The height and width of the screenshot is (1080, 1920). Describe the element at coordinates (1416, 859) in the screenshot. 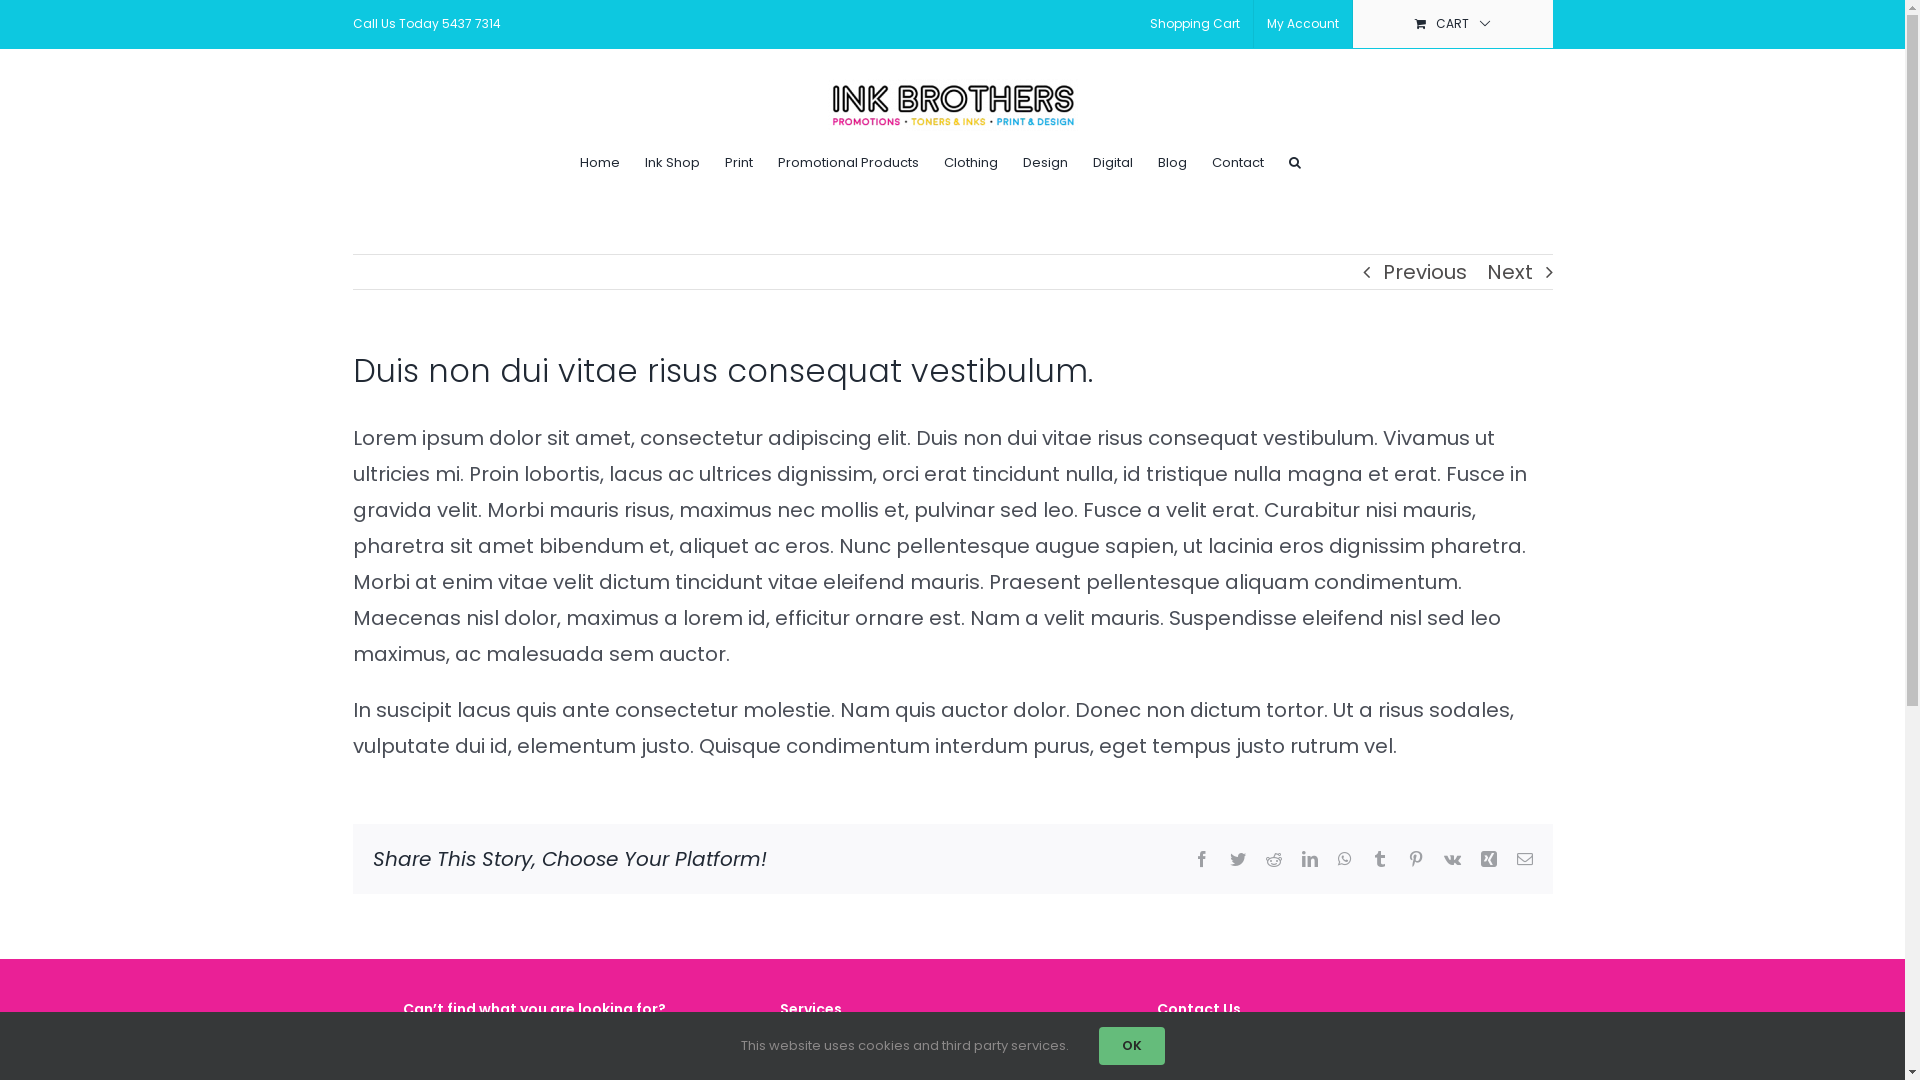

I see `Pinterest` at that location.